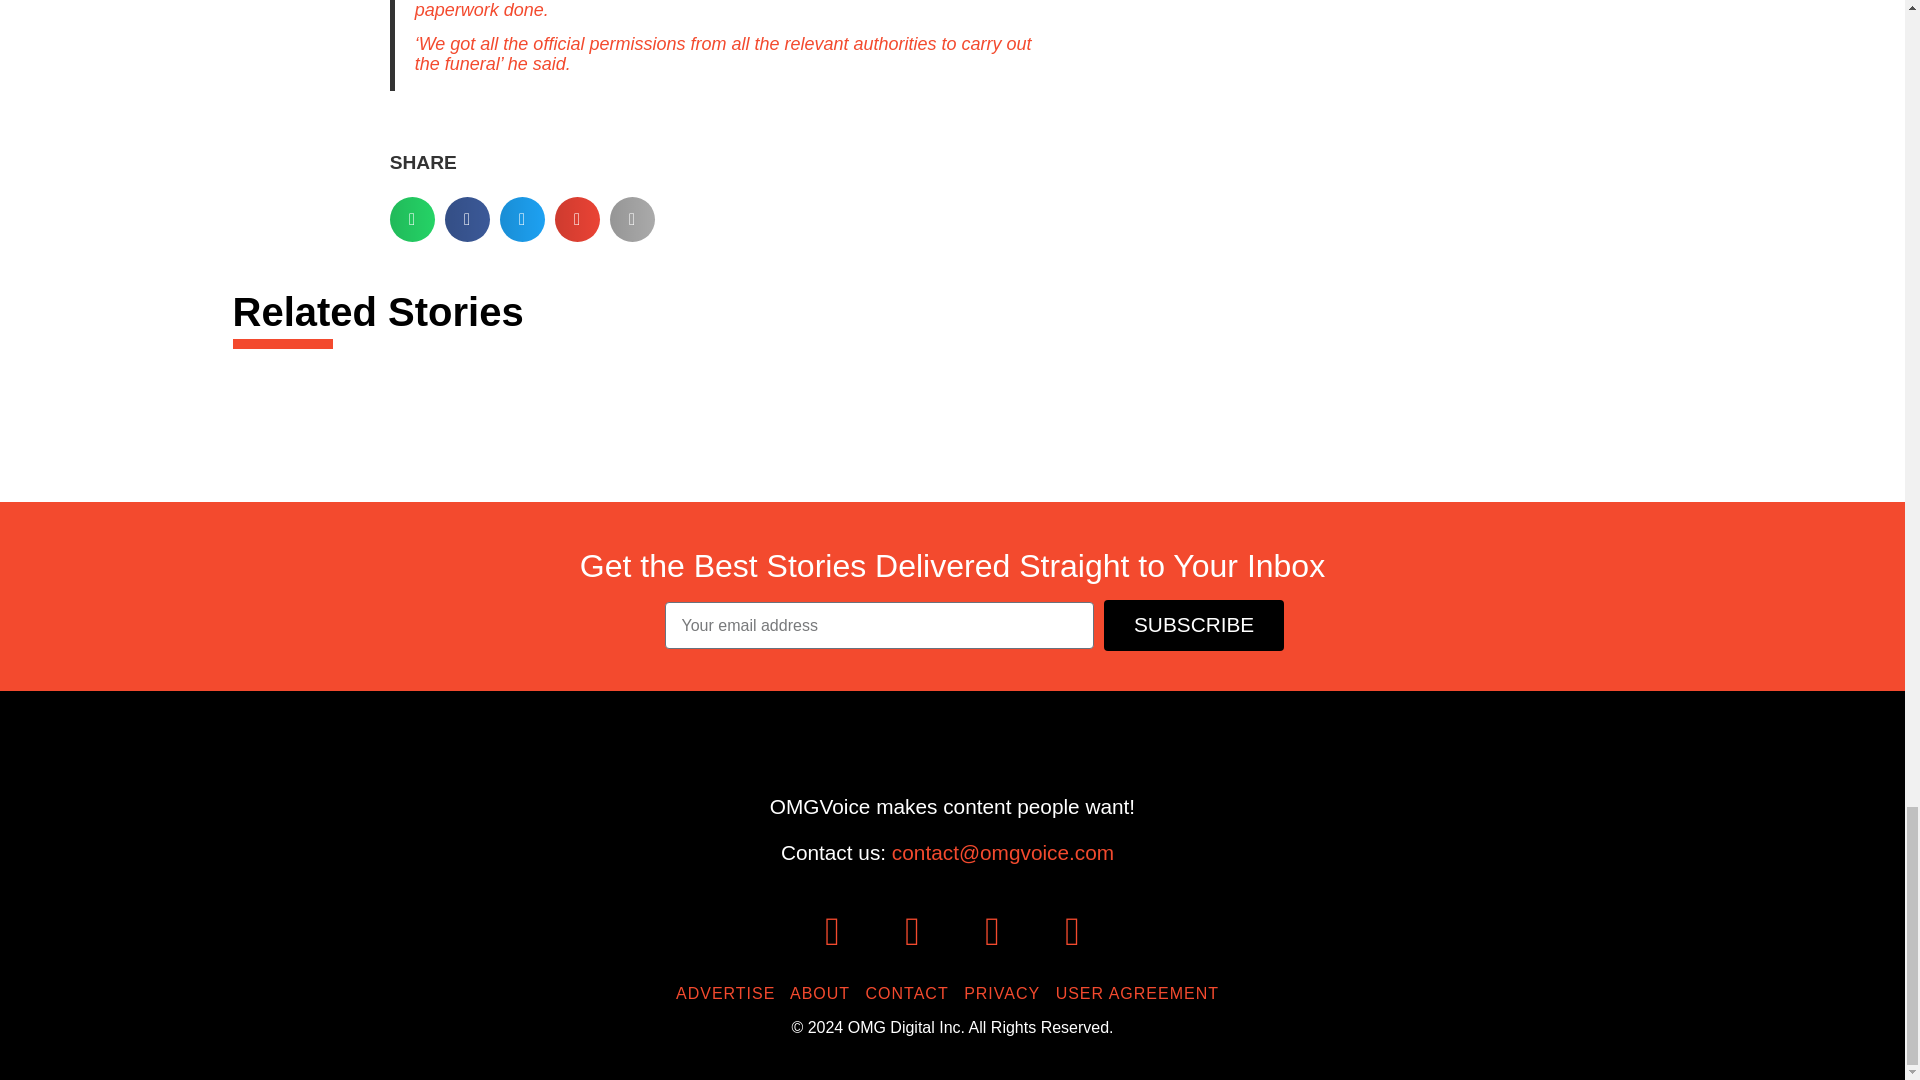 Image resolution: width=1920 pixels, height=1080 pixels. What do you see at coordinates (824, 993) in the screenshot?
I see `ABOUT` at bounding box center [824, 993].